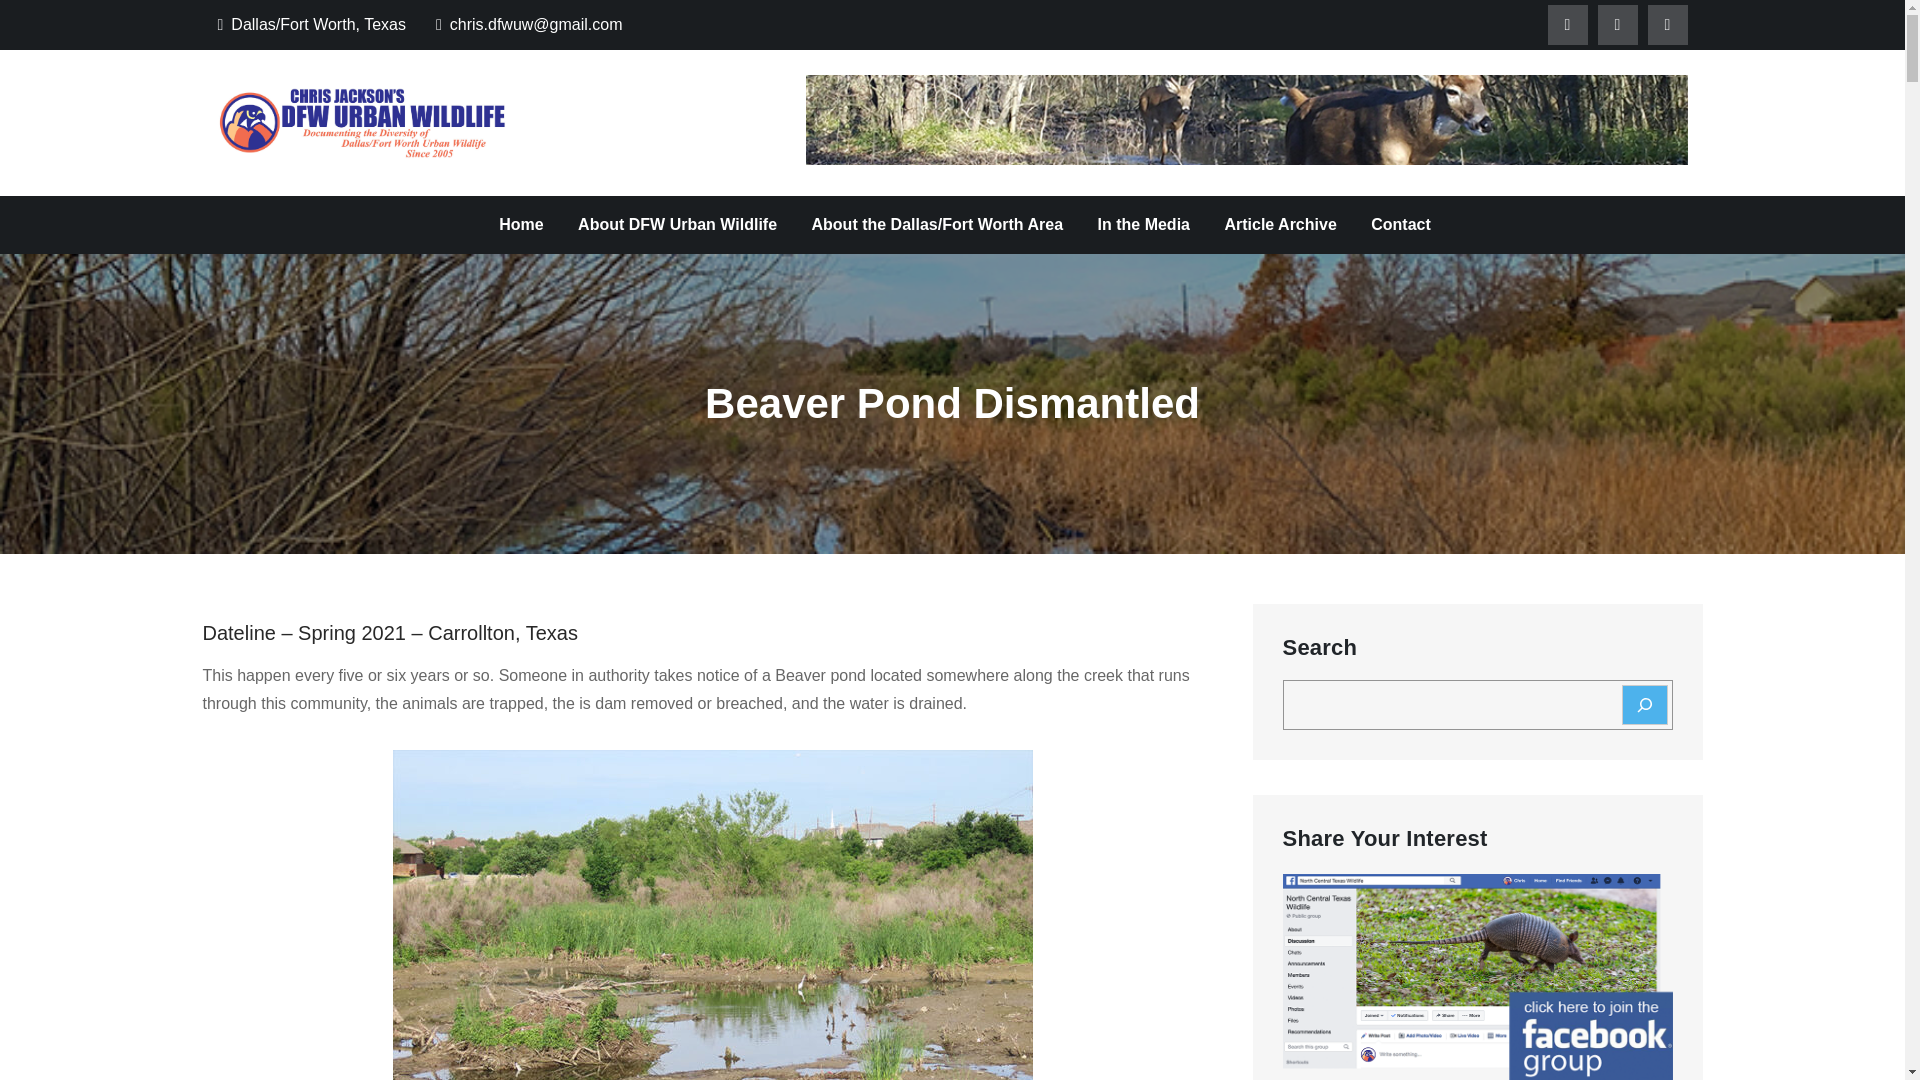 Image resolution: width=1920 pixels, height=1080 pixels. I want to click on Article Archive, so click(1280, 224).